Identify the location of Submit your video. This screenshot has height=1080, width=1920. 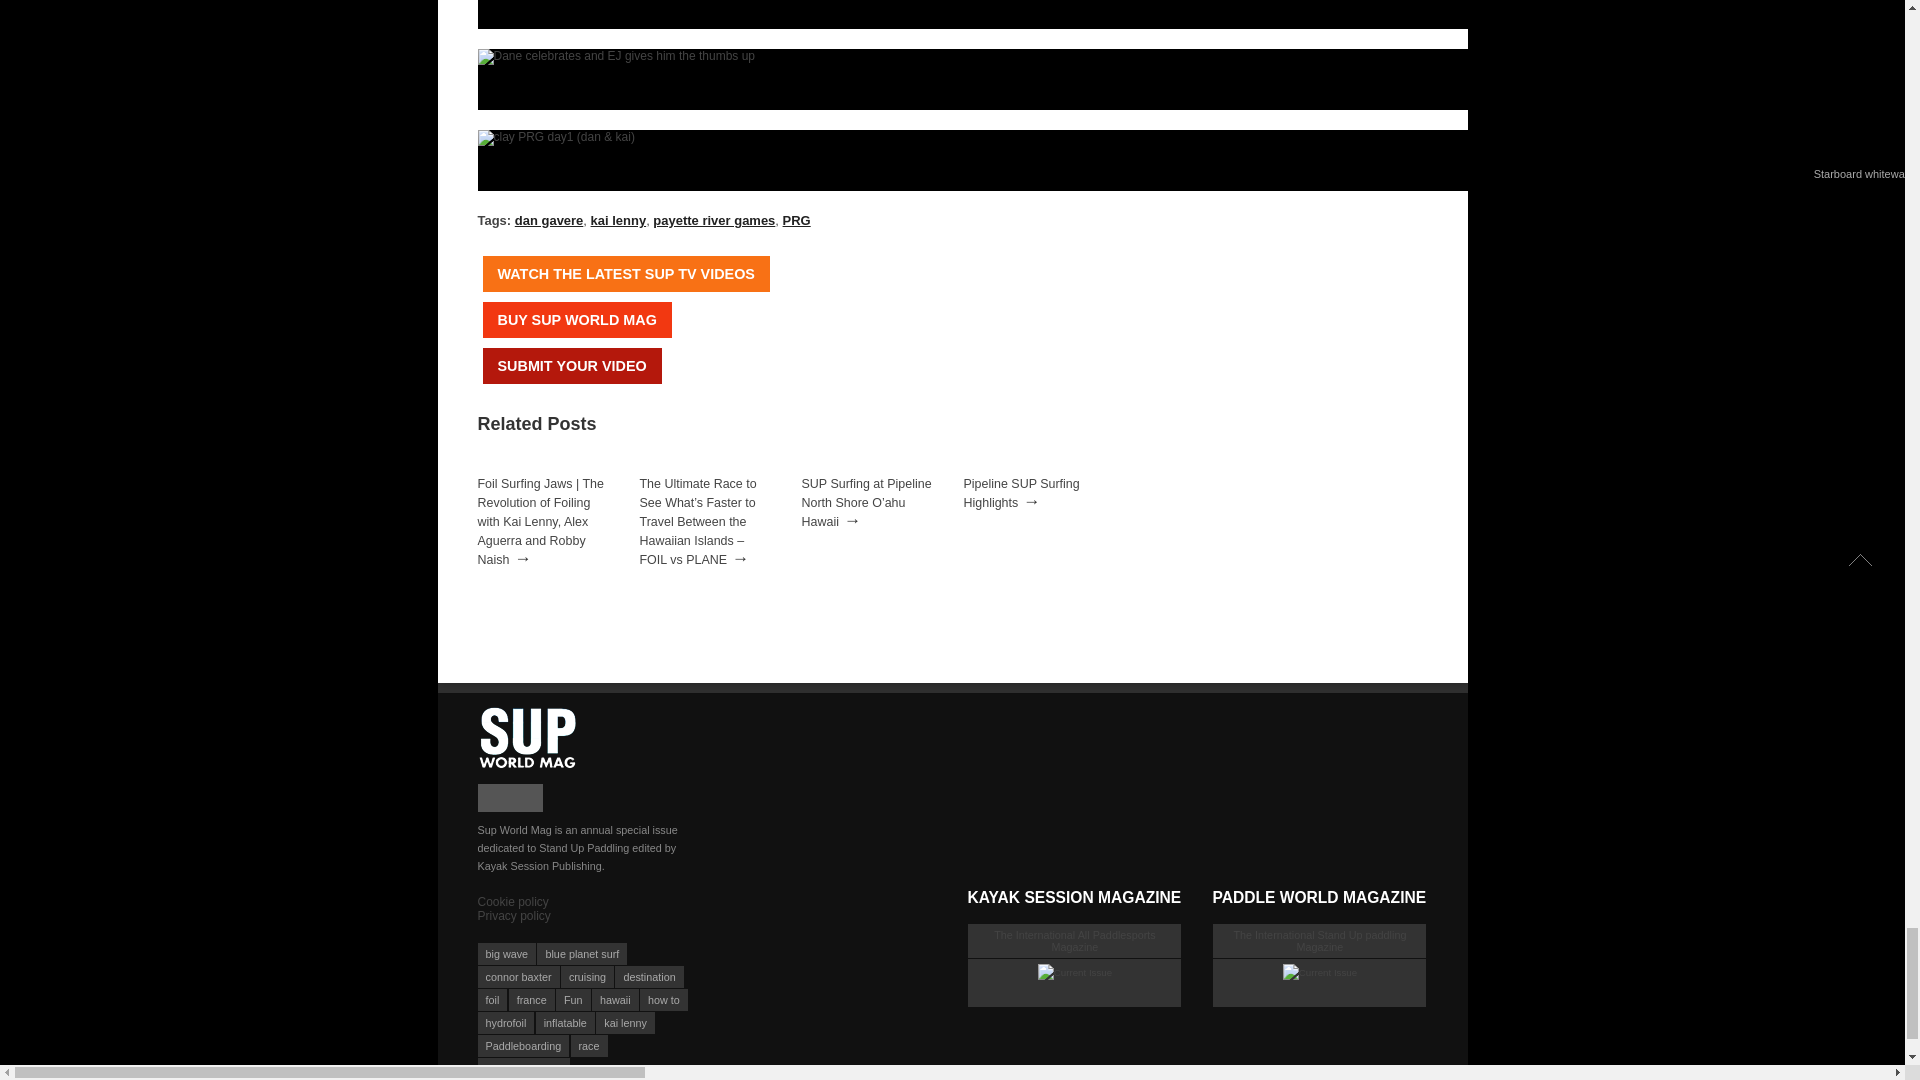
(570, 366).